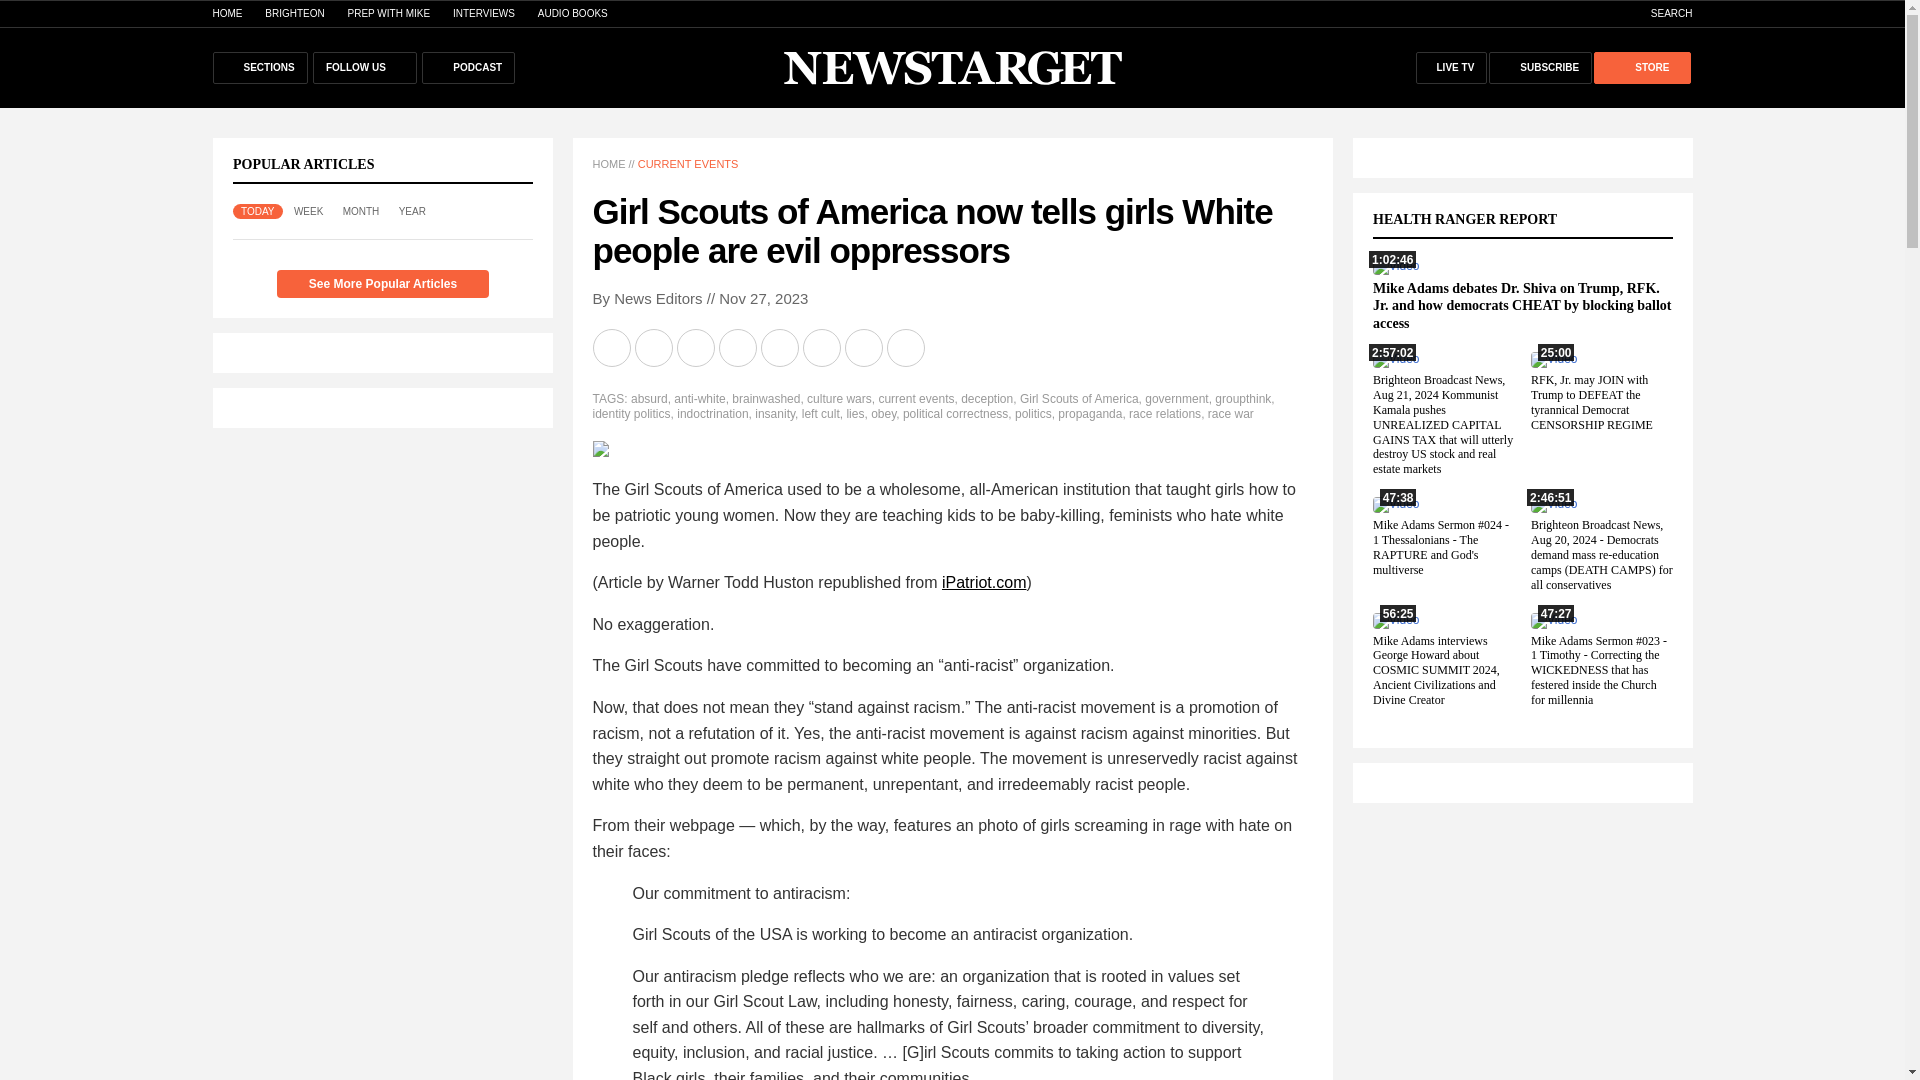 This screenshot has width=1920, height=1080. I want to click on PODCAST, so click(468, 68).